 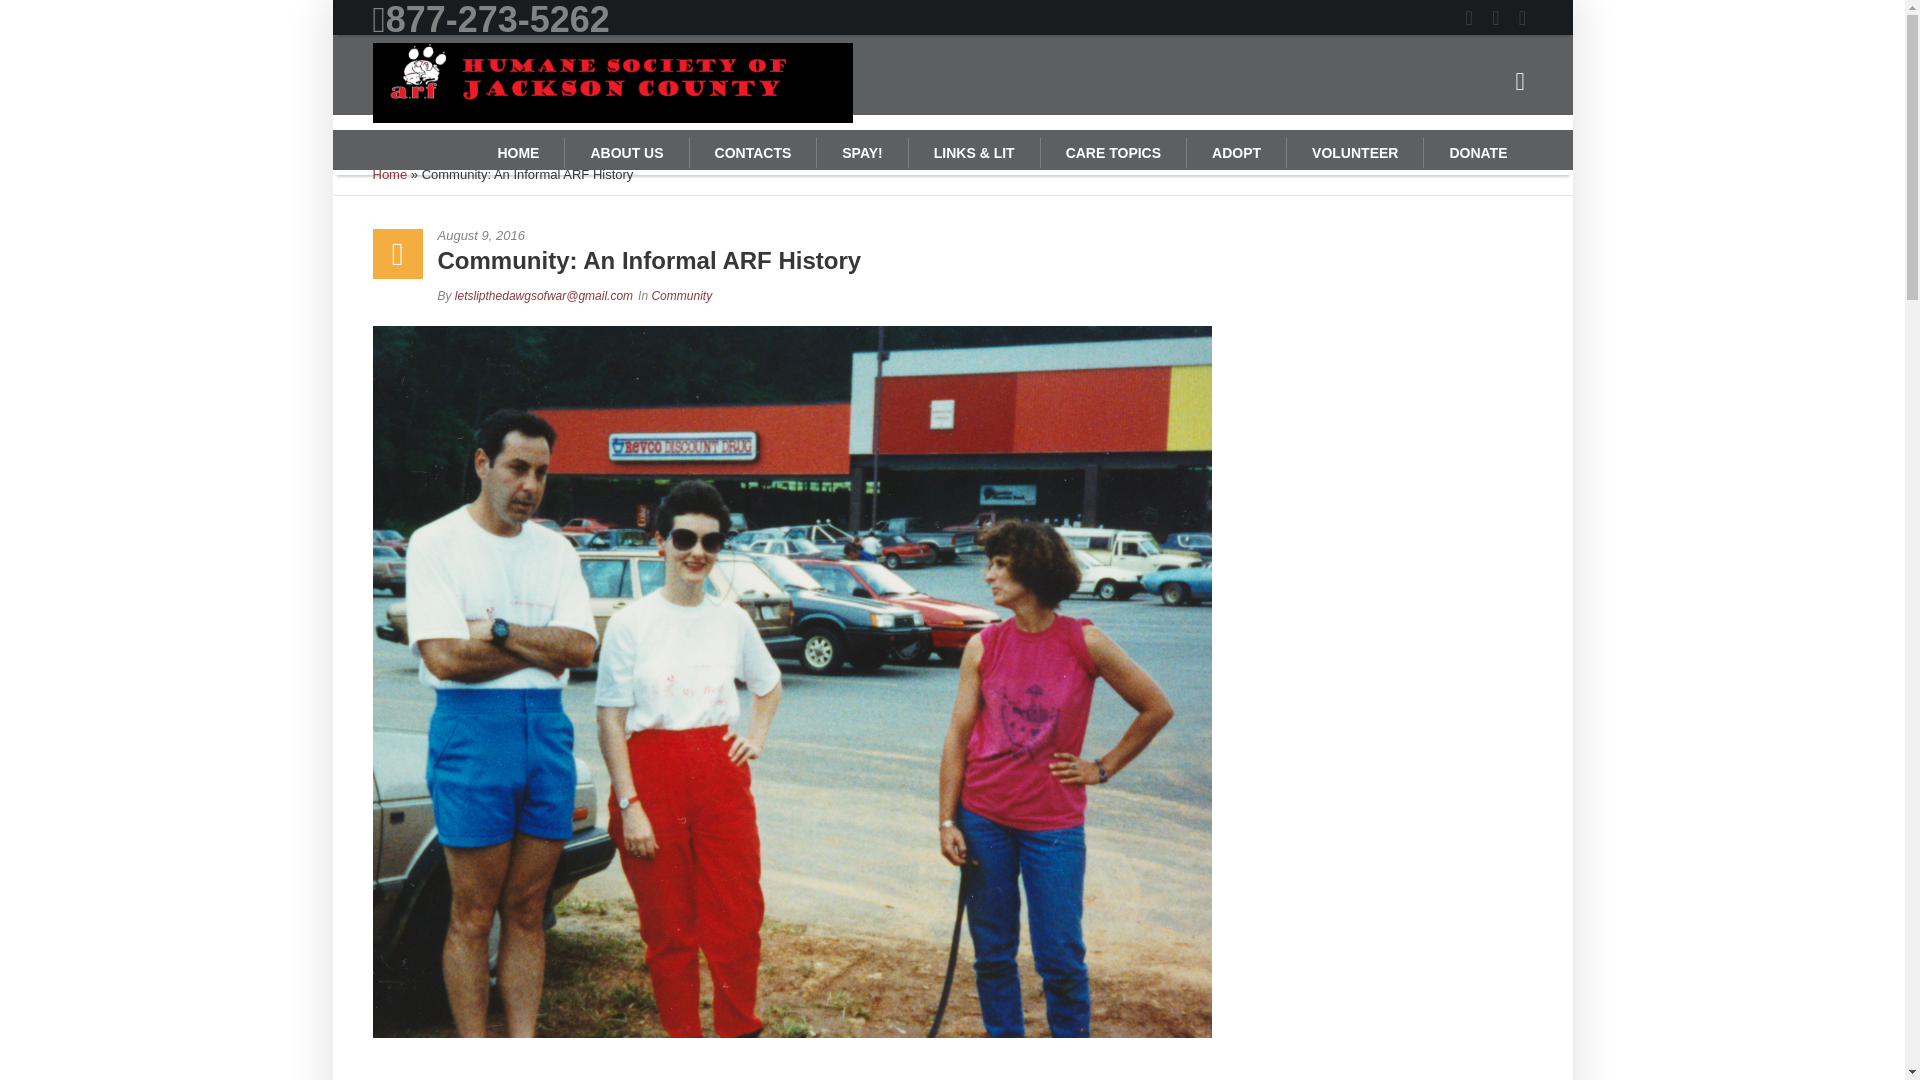 What do you see at coordinates (681, 296) in the screenshot?
I see `Community` at bounding box center [681, 296].